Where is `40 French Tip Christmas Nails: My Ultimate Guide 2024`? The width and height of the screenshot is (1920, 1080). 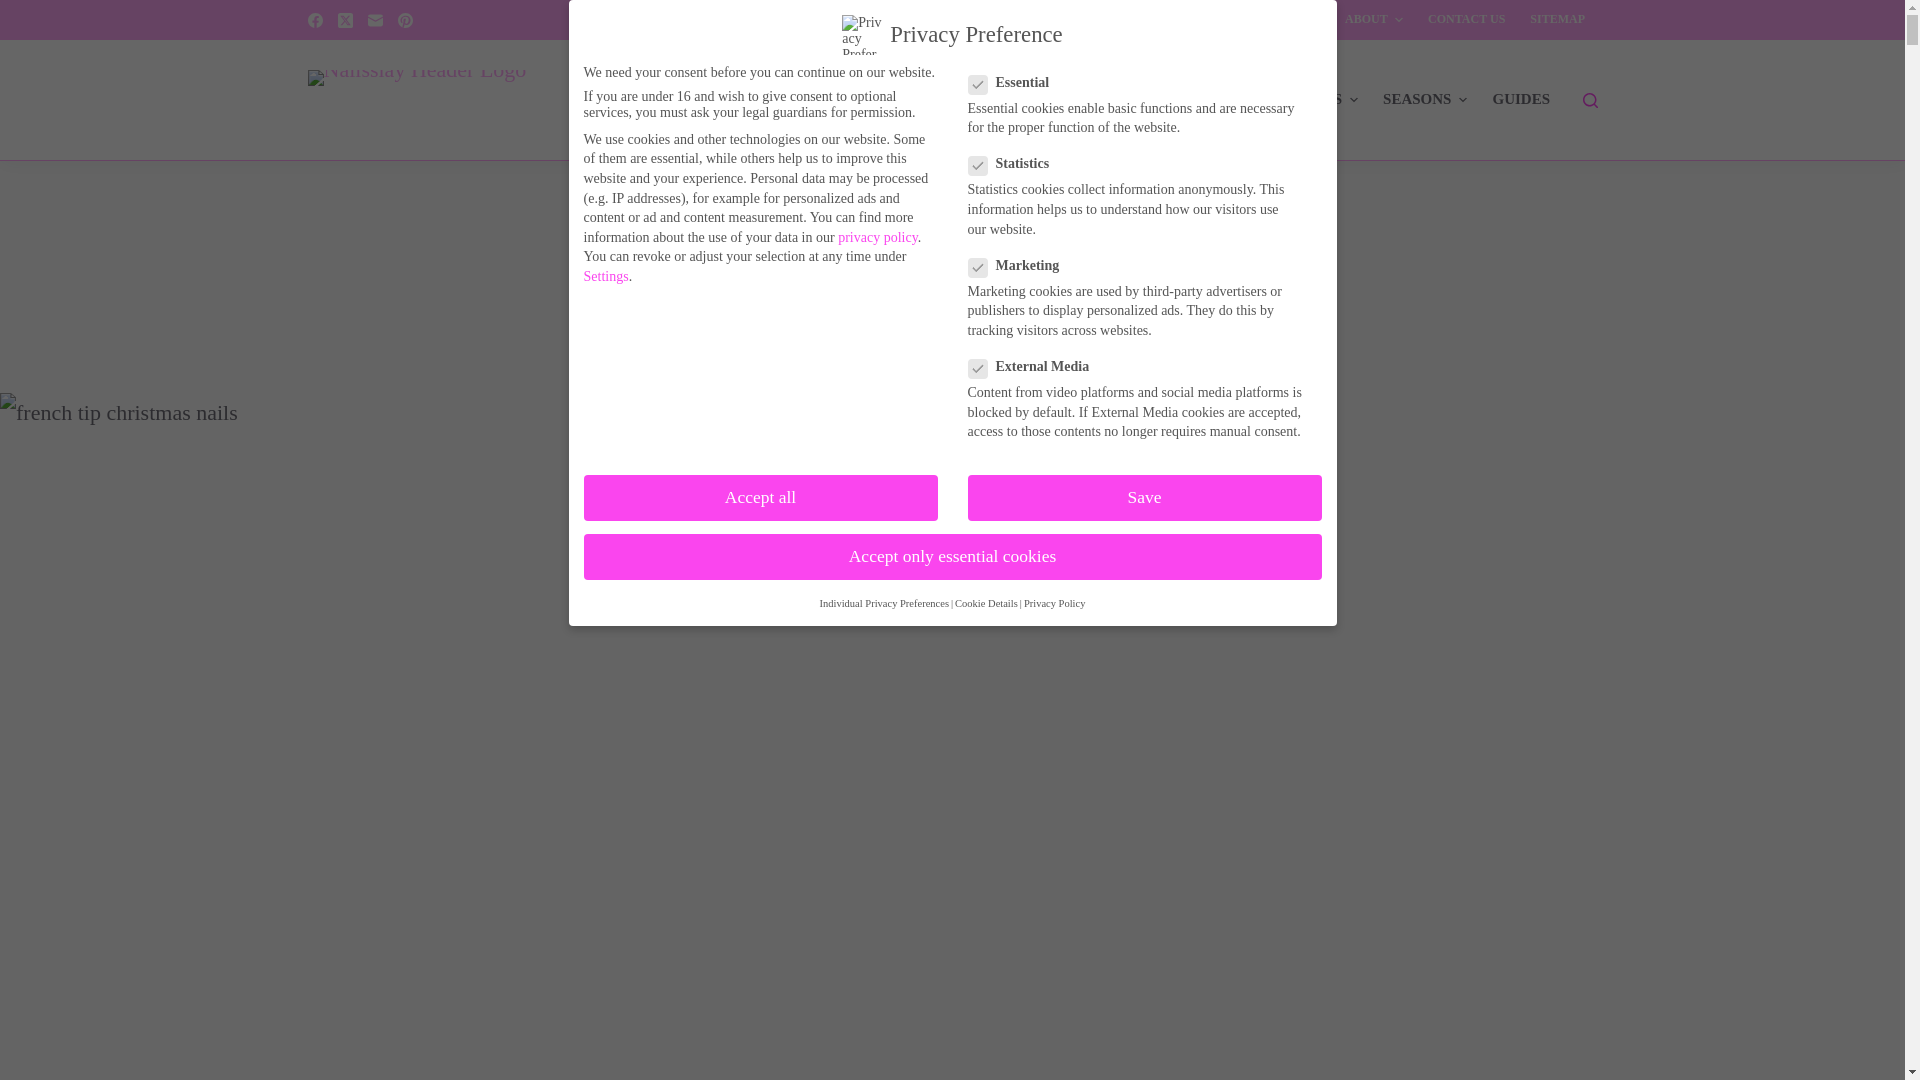 40 French Tip Christmas Nails: My Ultimate Guide 2024 is located at coordinates (952, 285).